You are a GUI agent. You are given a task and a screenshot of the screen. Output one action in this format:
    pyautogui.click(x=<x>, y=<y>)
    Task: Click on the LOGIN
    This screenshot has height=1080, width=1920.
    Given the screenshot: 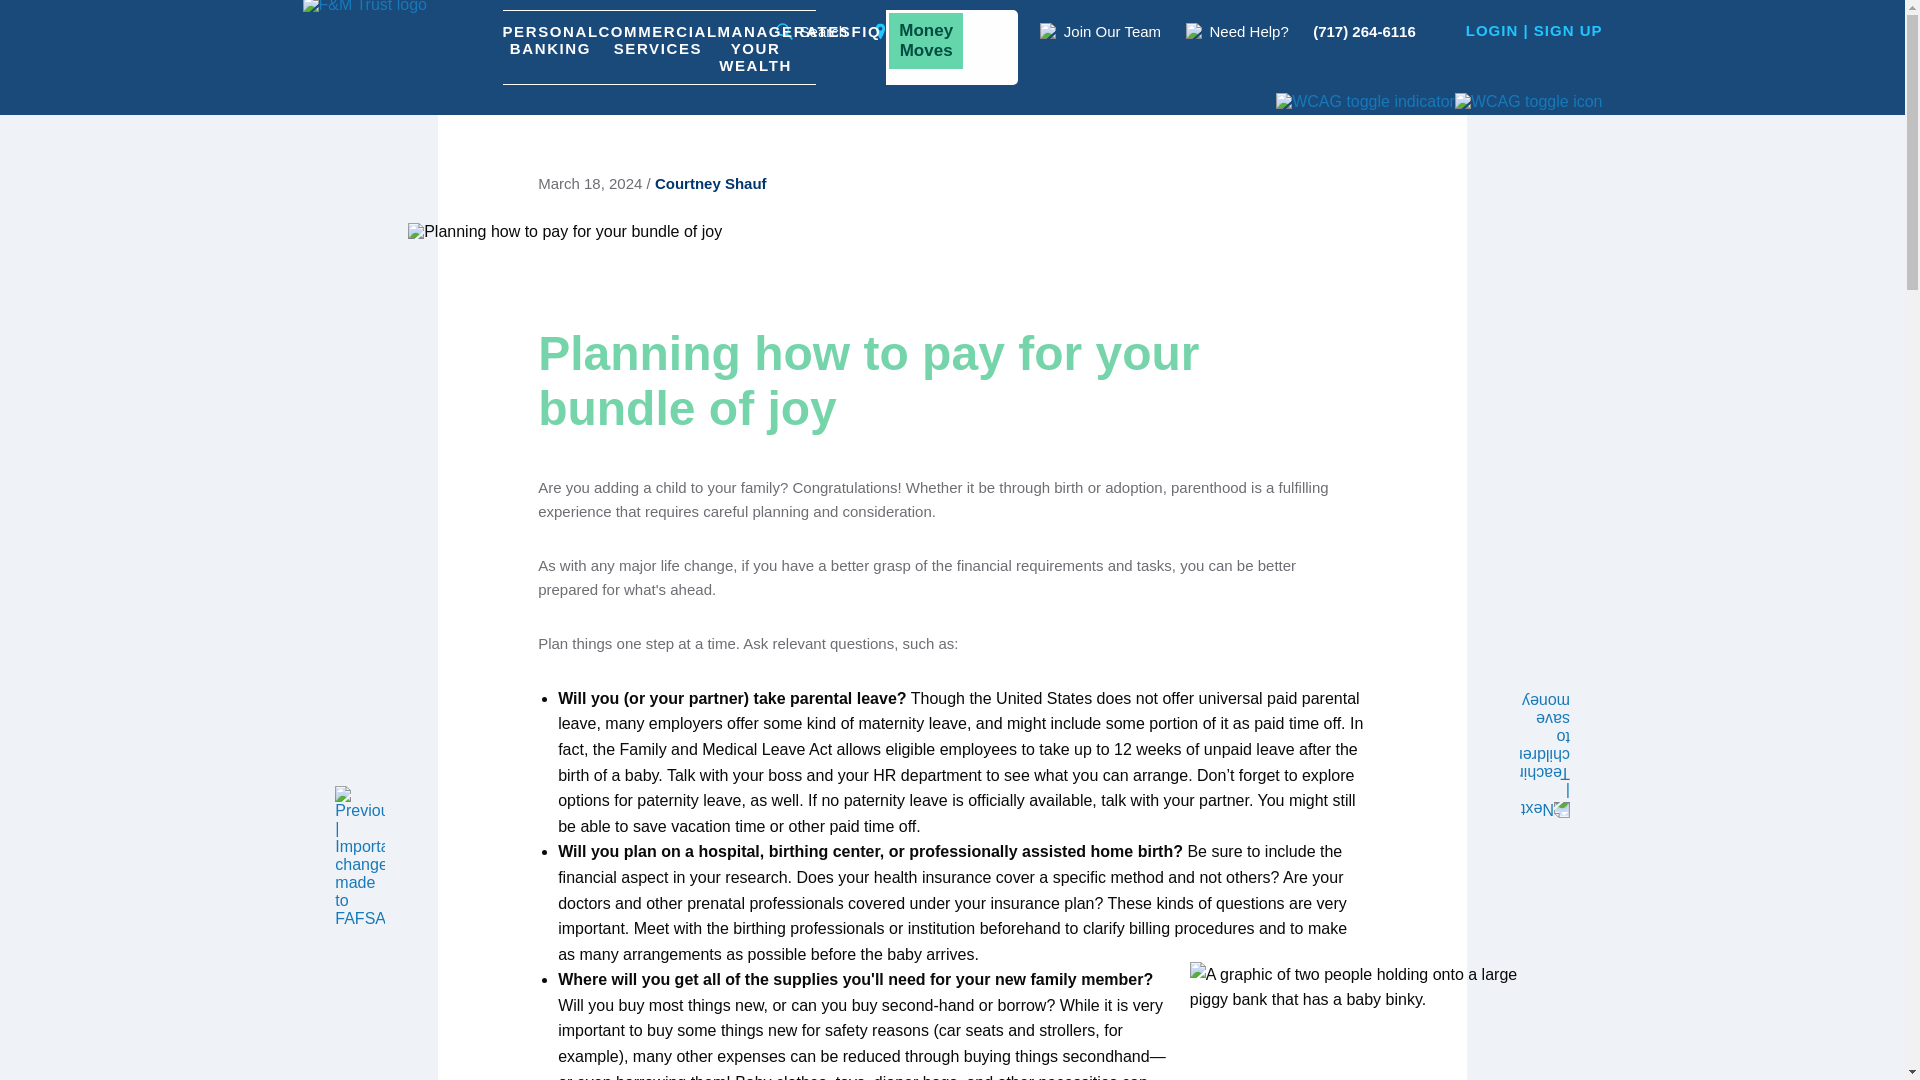 What is the action you would take?
    pyautogui.click(x=1492, y=30)
    